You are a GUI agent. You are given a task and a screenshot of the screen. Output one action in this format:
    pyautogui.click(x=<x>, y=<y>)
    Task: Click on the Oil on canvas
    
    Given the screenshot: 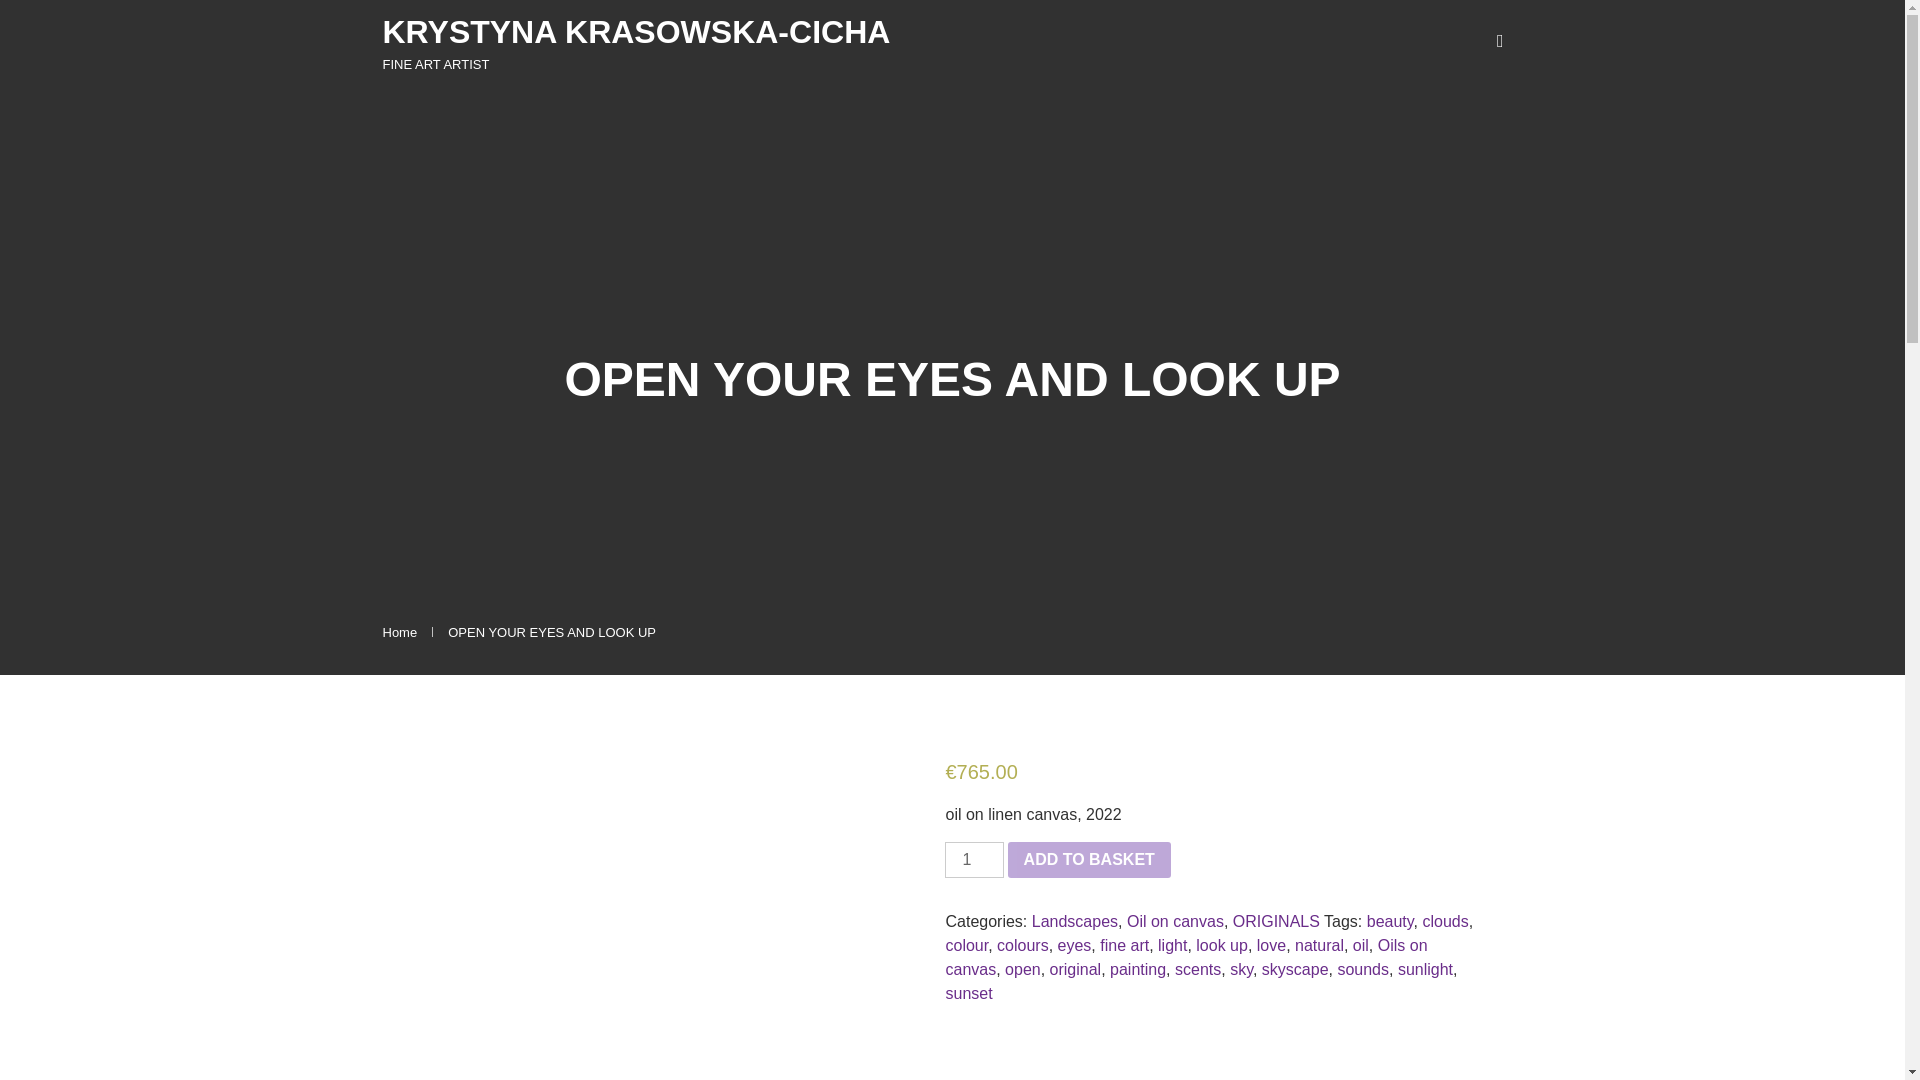 What is the action you would take?
    pyautogui.click(x=1176, y=920)
    